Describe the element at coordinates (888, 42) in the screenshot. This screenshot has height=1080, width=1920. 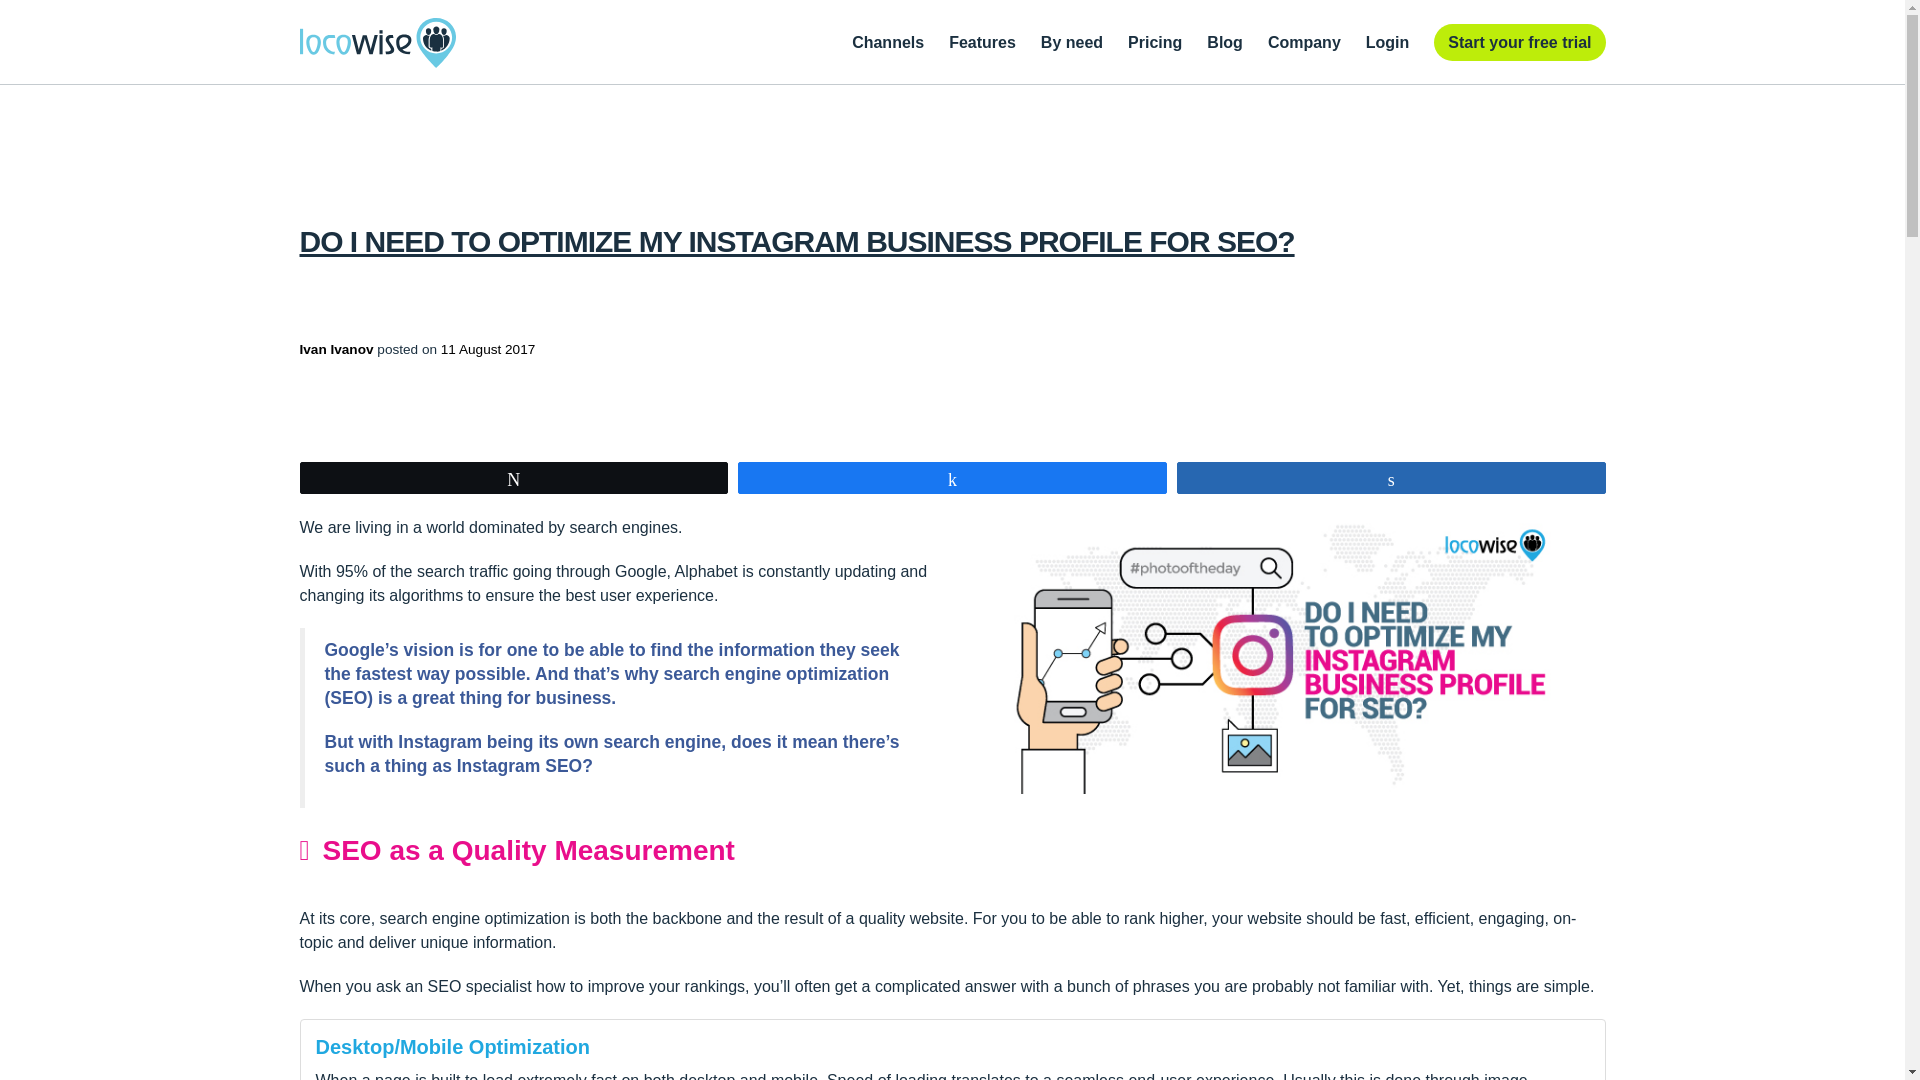
I see `Channels` at that location.